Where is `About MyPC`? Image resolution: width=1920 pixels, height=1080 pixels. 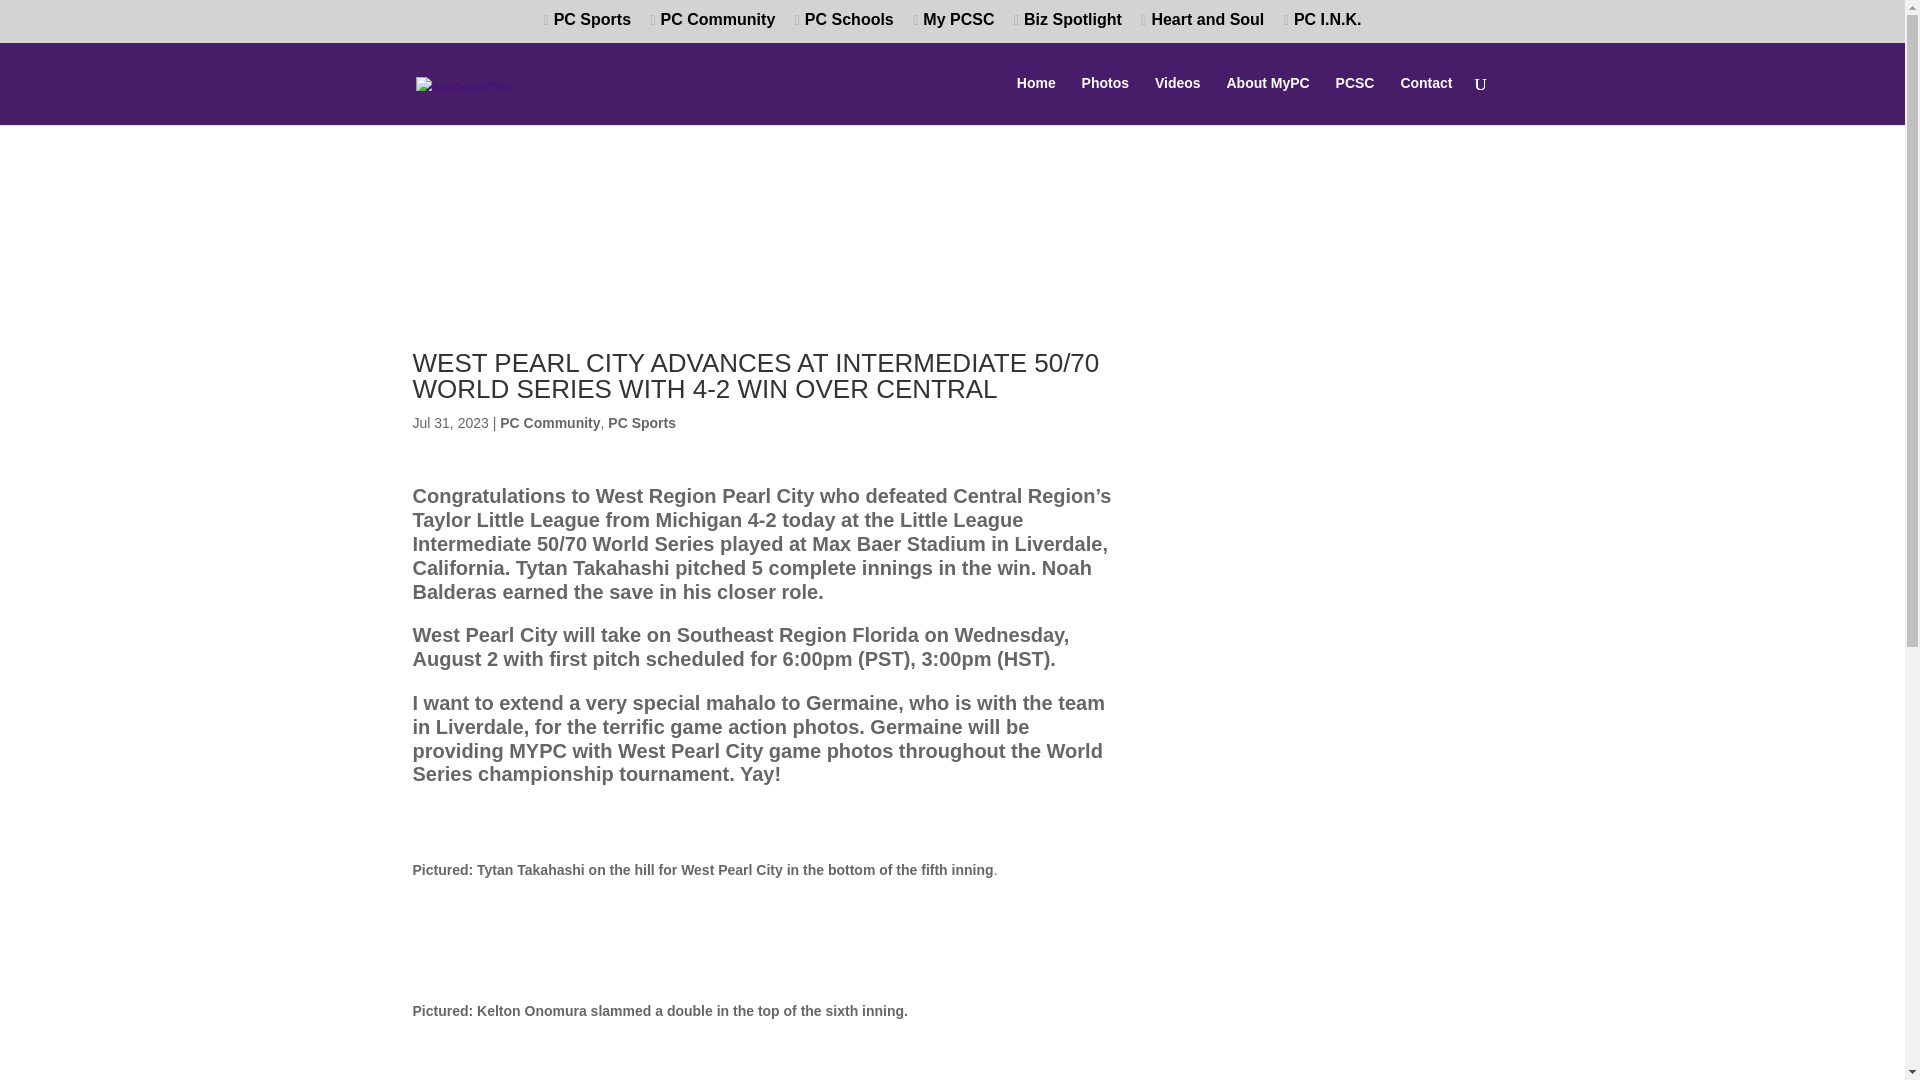
About MyPC is located at coordinates (1268, 100).